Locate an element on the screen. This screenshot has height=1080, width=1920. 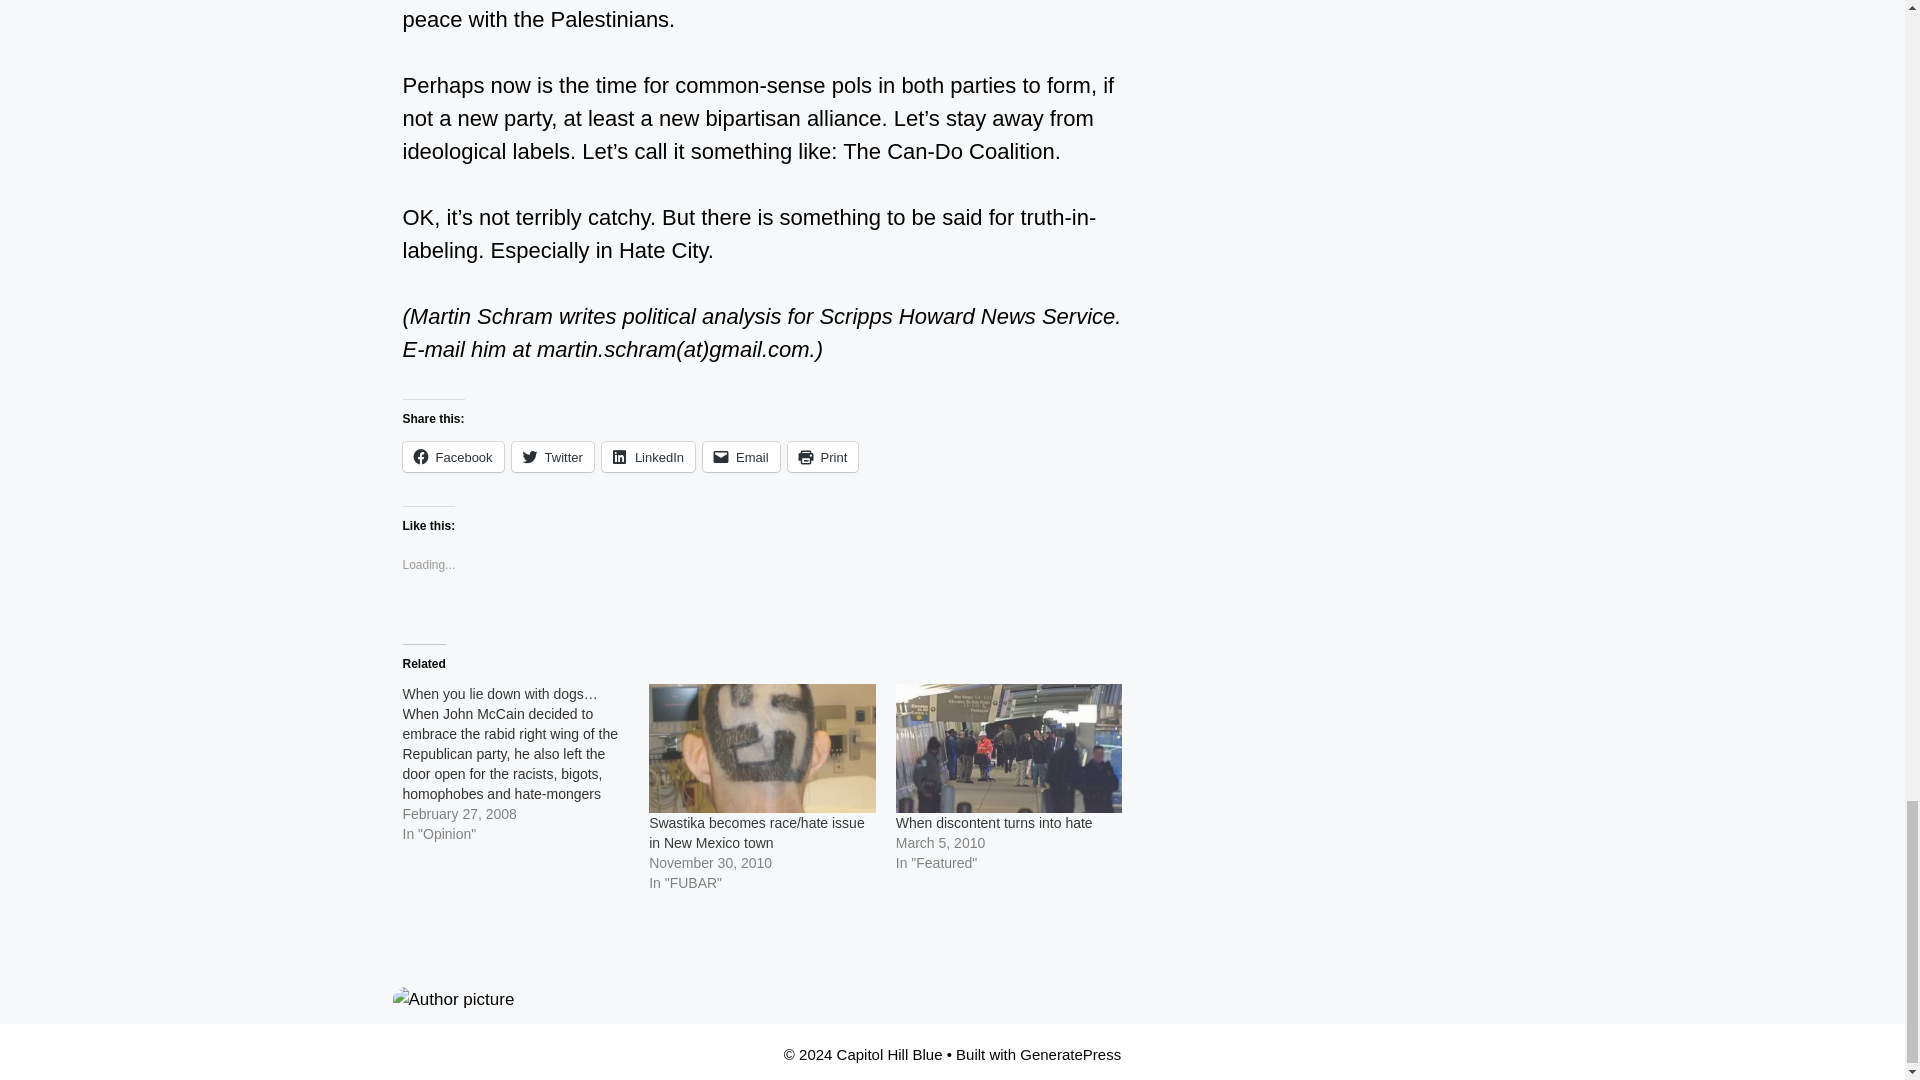
Email is located at coordinates (740, 456).